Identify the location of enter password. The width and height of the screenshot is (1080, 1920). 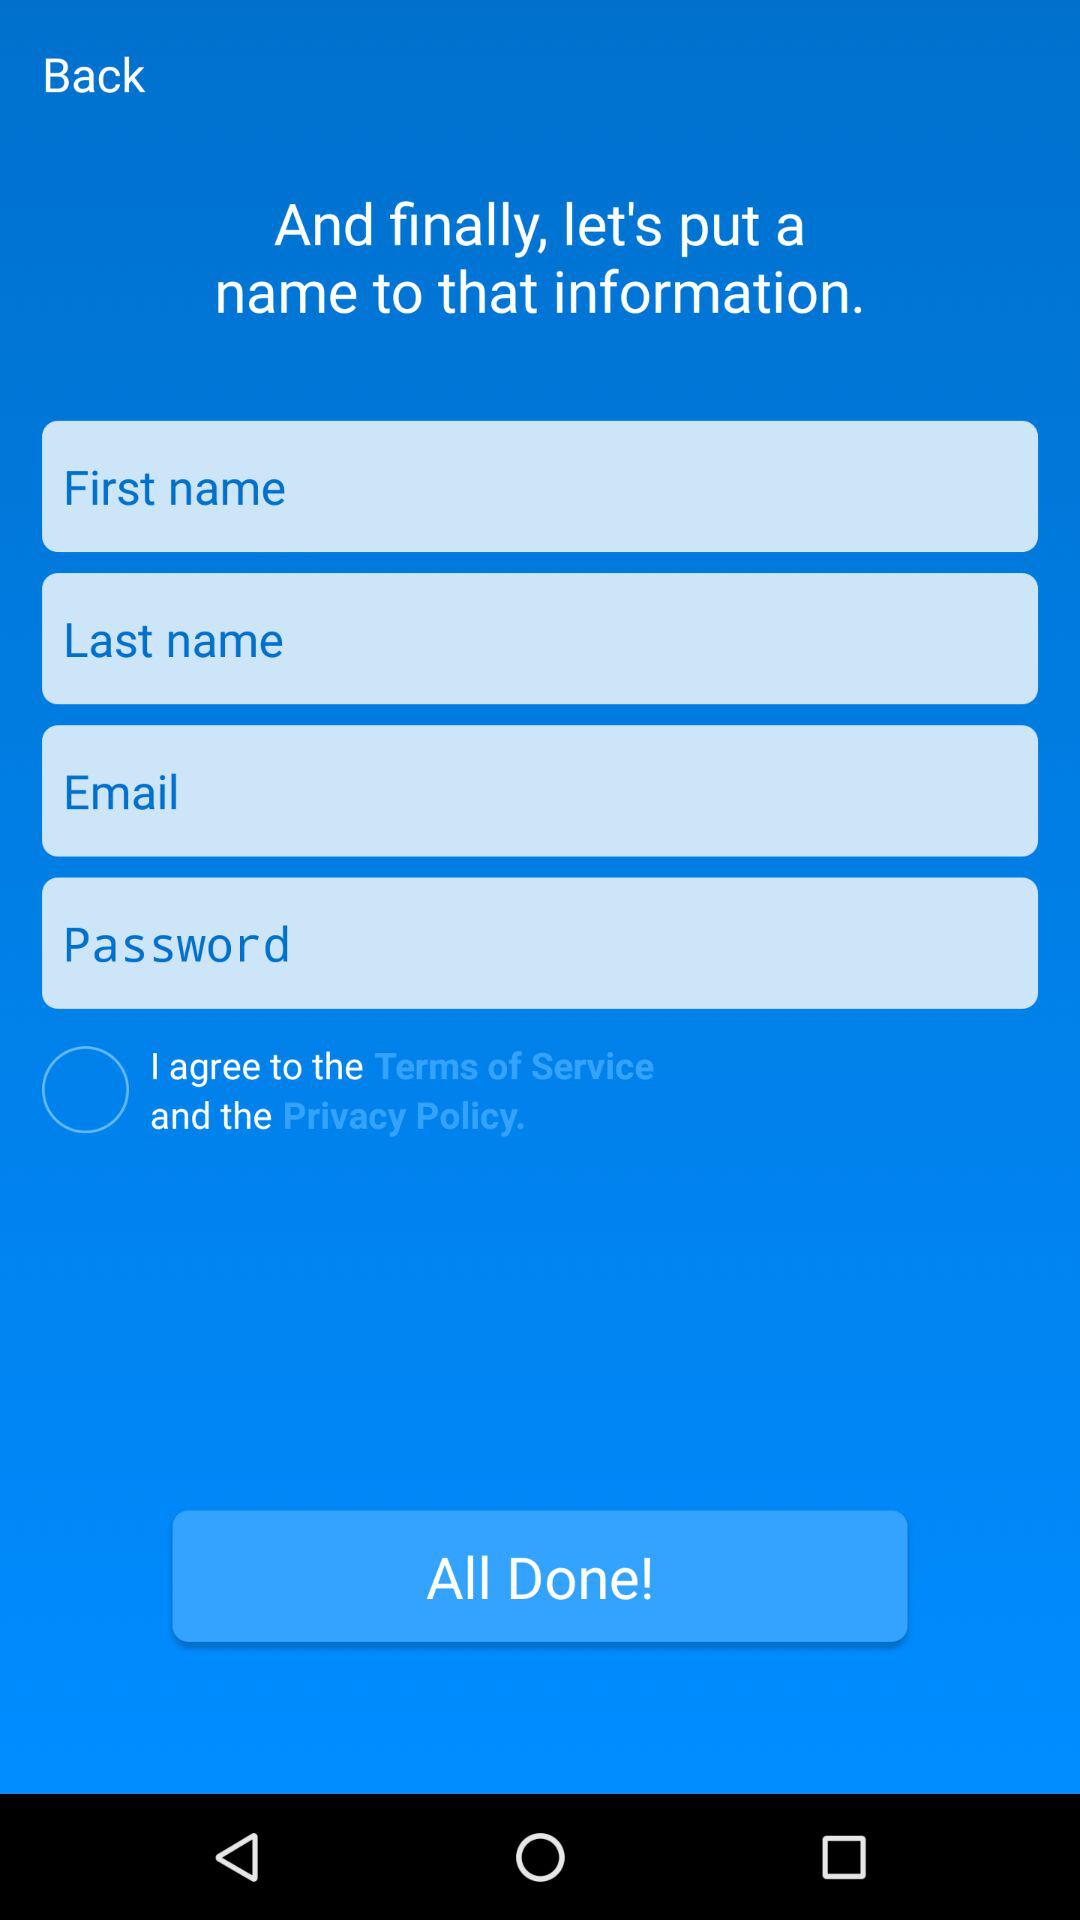
(540, 942).